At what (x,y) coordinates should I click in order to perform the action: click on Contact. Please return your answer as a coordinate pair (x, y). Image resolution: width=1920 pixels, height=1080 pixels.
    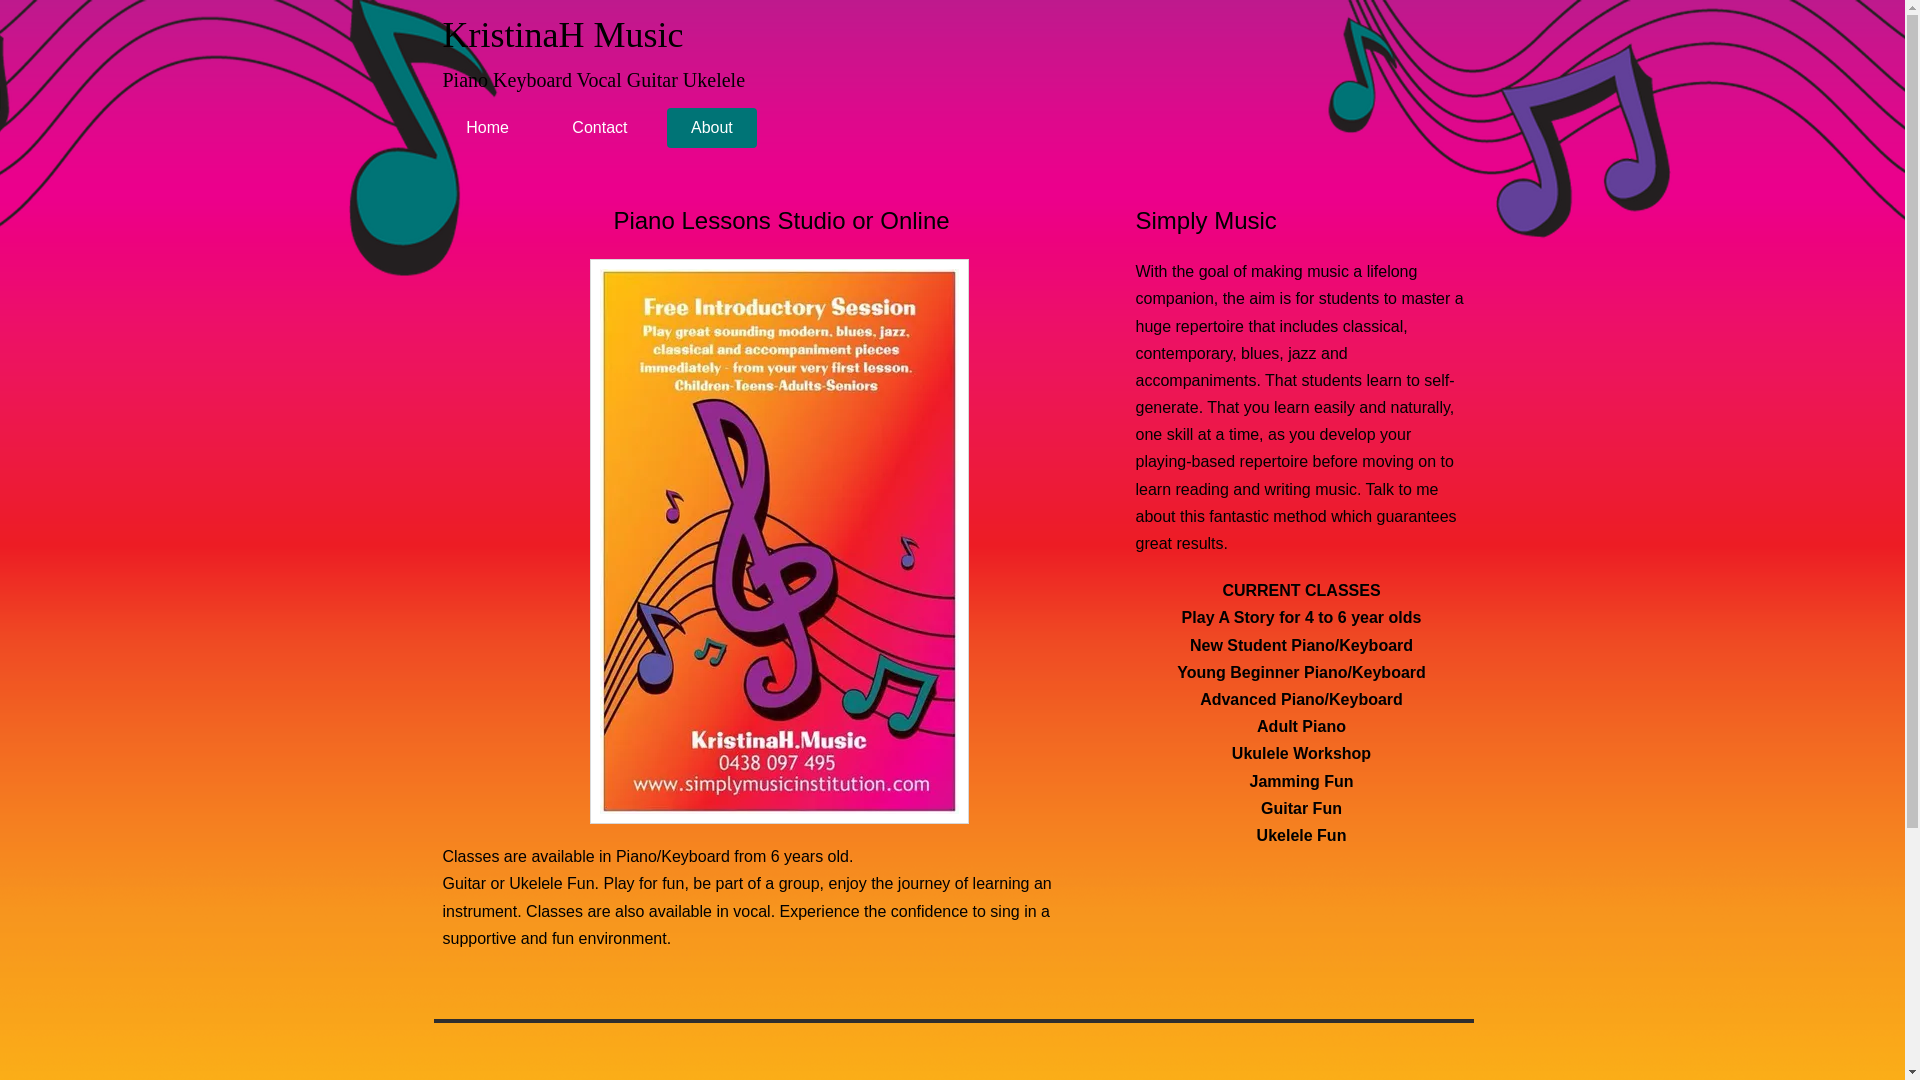
    Looking at the image, I should click on (600, 128).